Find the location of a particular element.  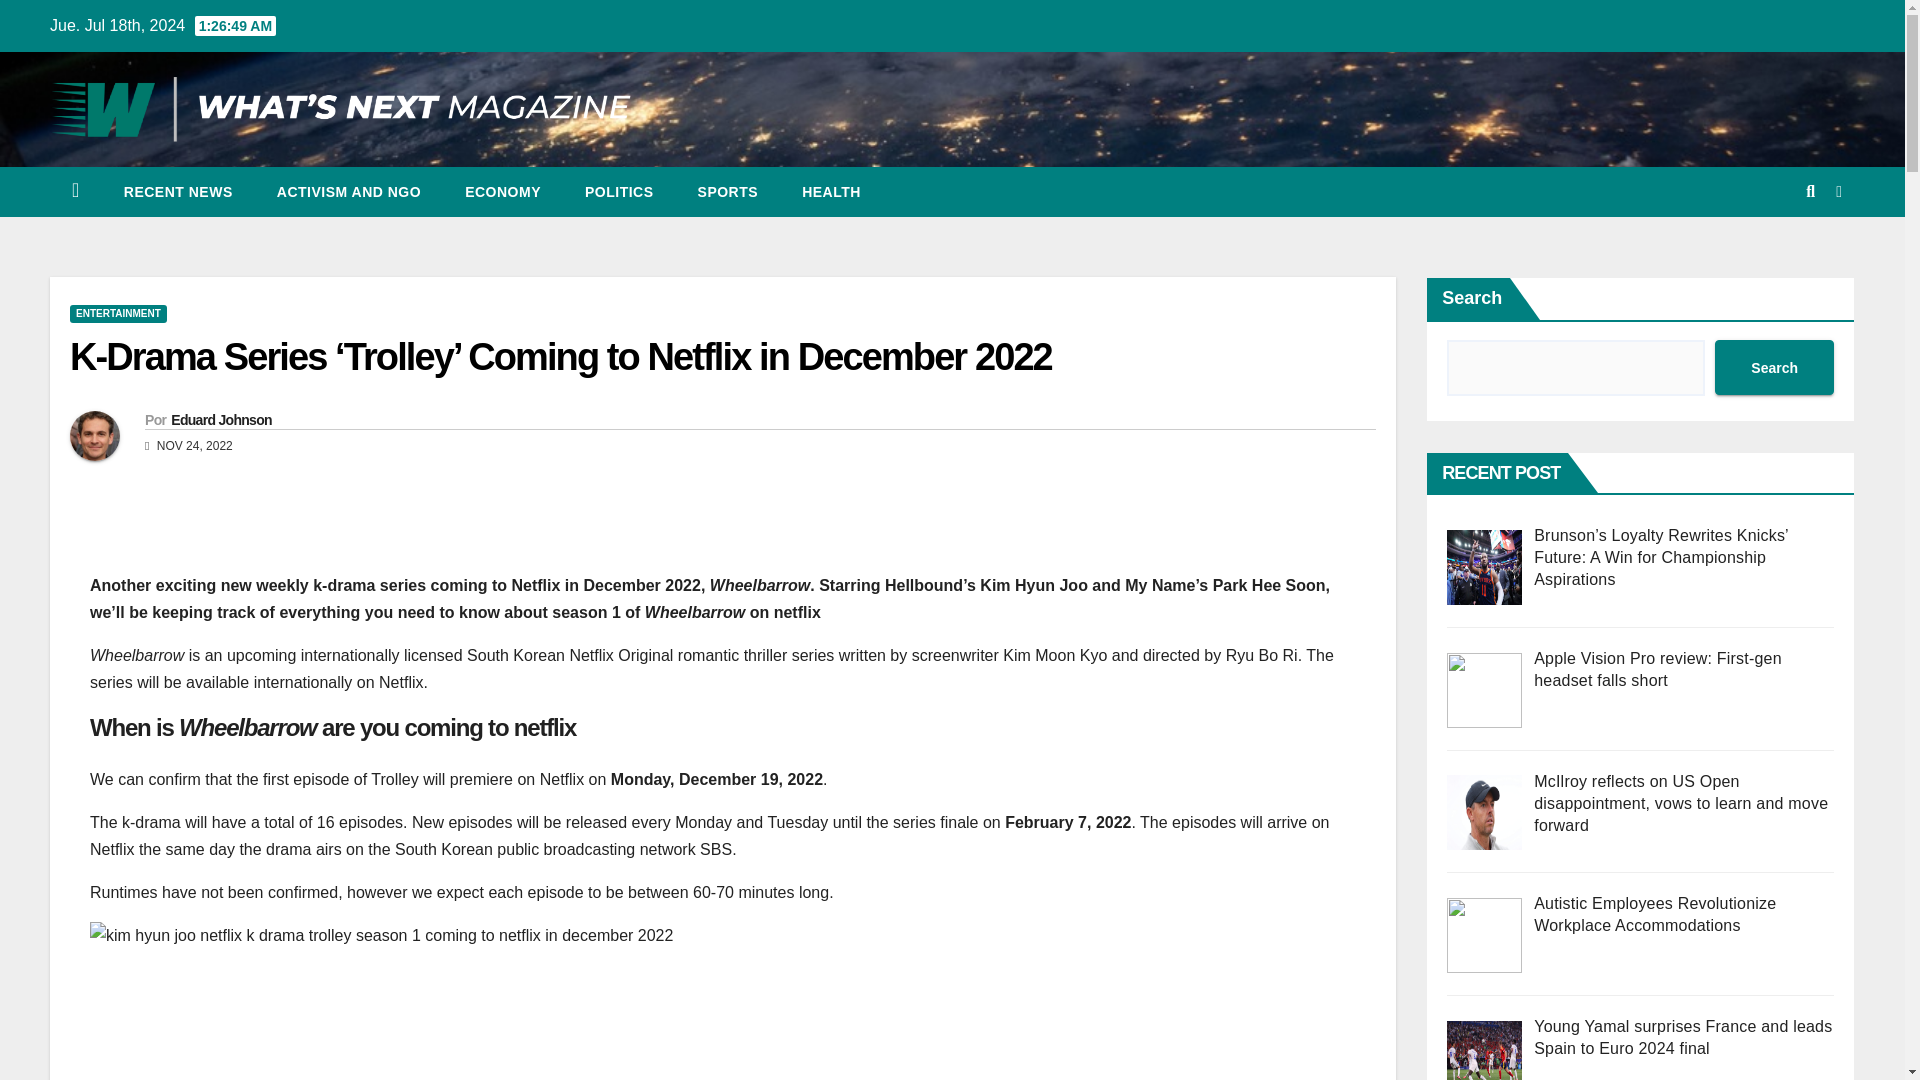

Sports is located at coordinates (728, 192).